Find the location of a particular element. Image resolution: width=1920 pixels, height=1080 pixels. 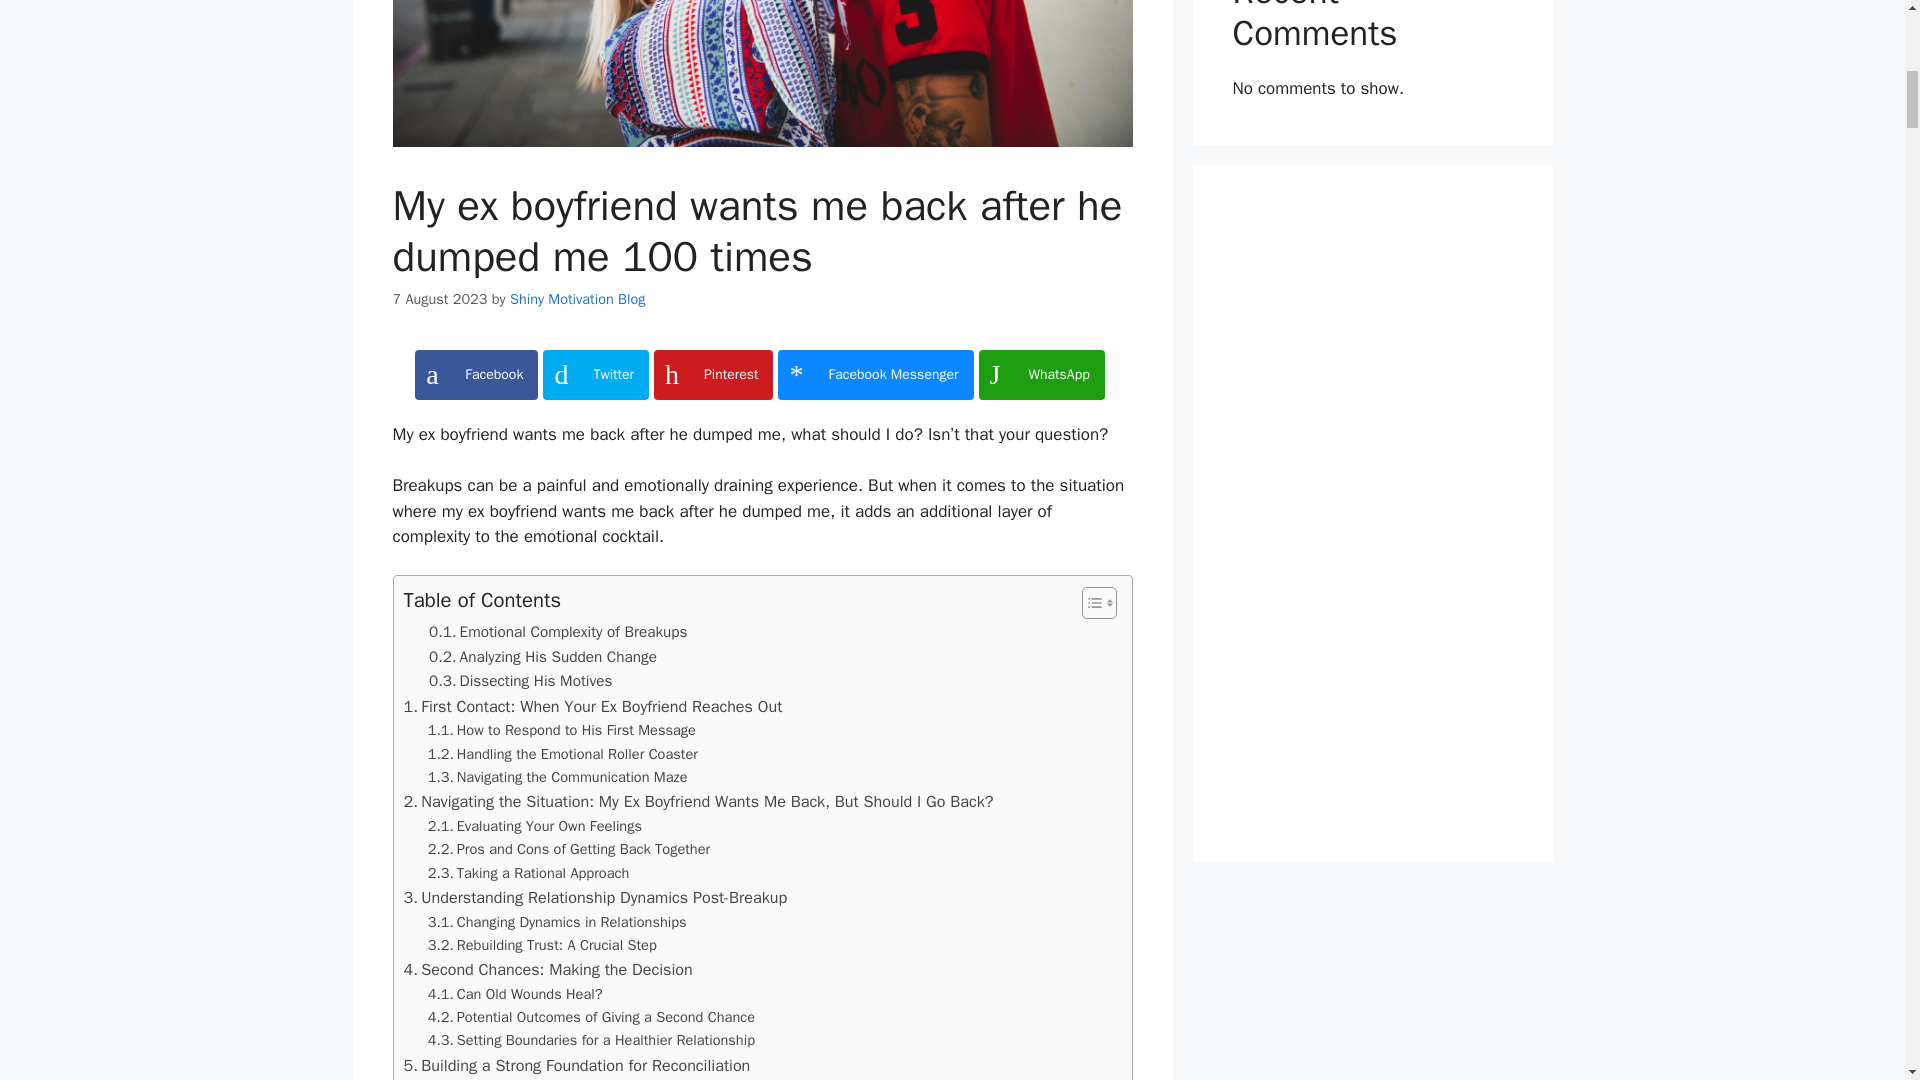

First Contact: When Your Ex Boyfriend Reaches Out is located at coordinates (593, 707).